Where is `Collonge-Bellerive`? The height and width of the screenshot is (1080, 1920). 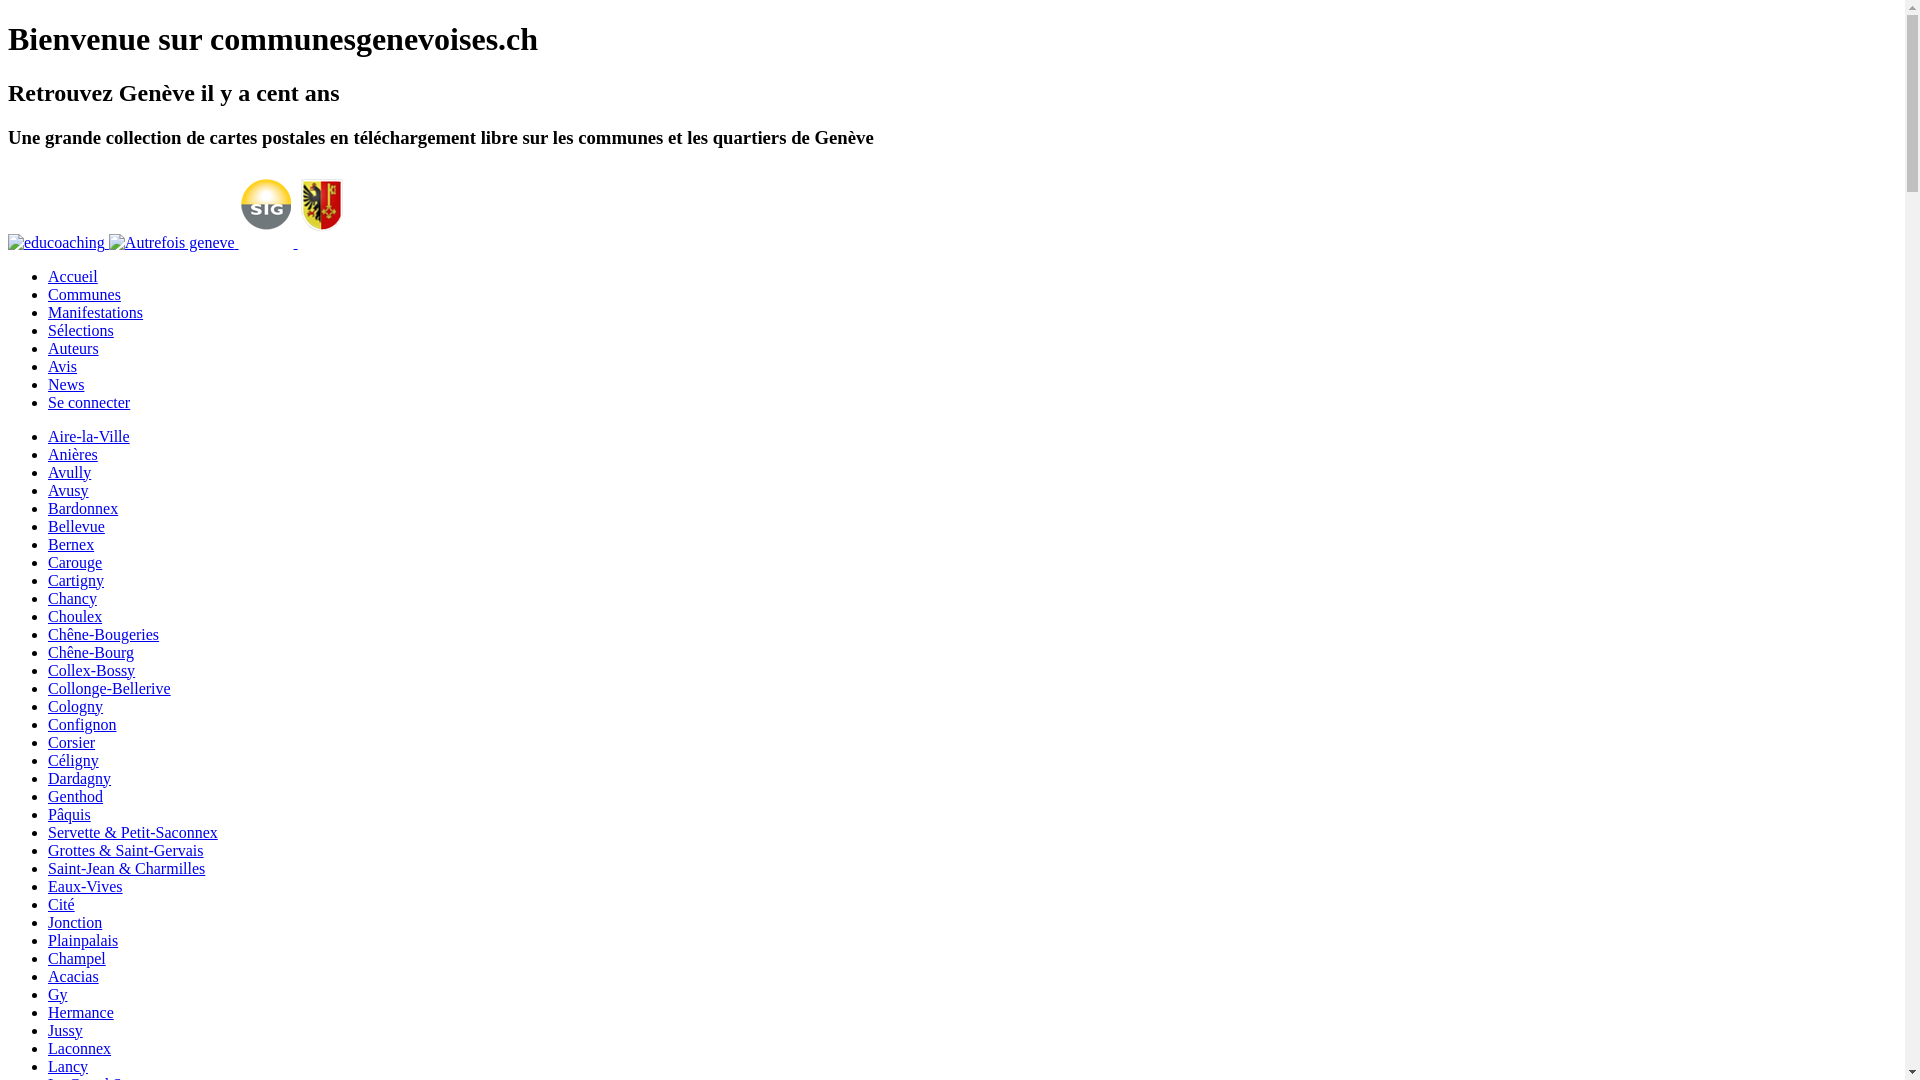
Collonge-Bellerive is located at coordinates (110, 688).